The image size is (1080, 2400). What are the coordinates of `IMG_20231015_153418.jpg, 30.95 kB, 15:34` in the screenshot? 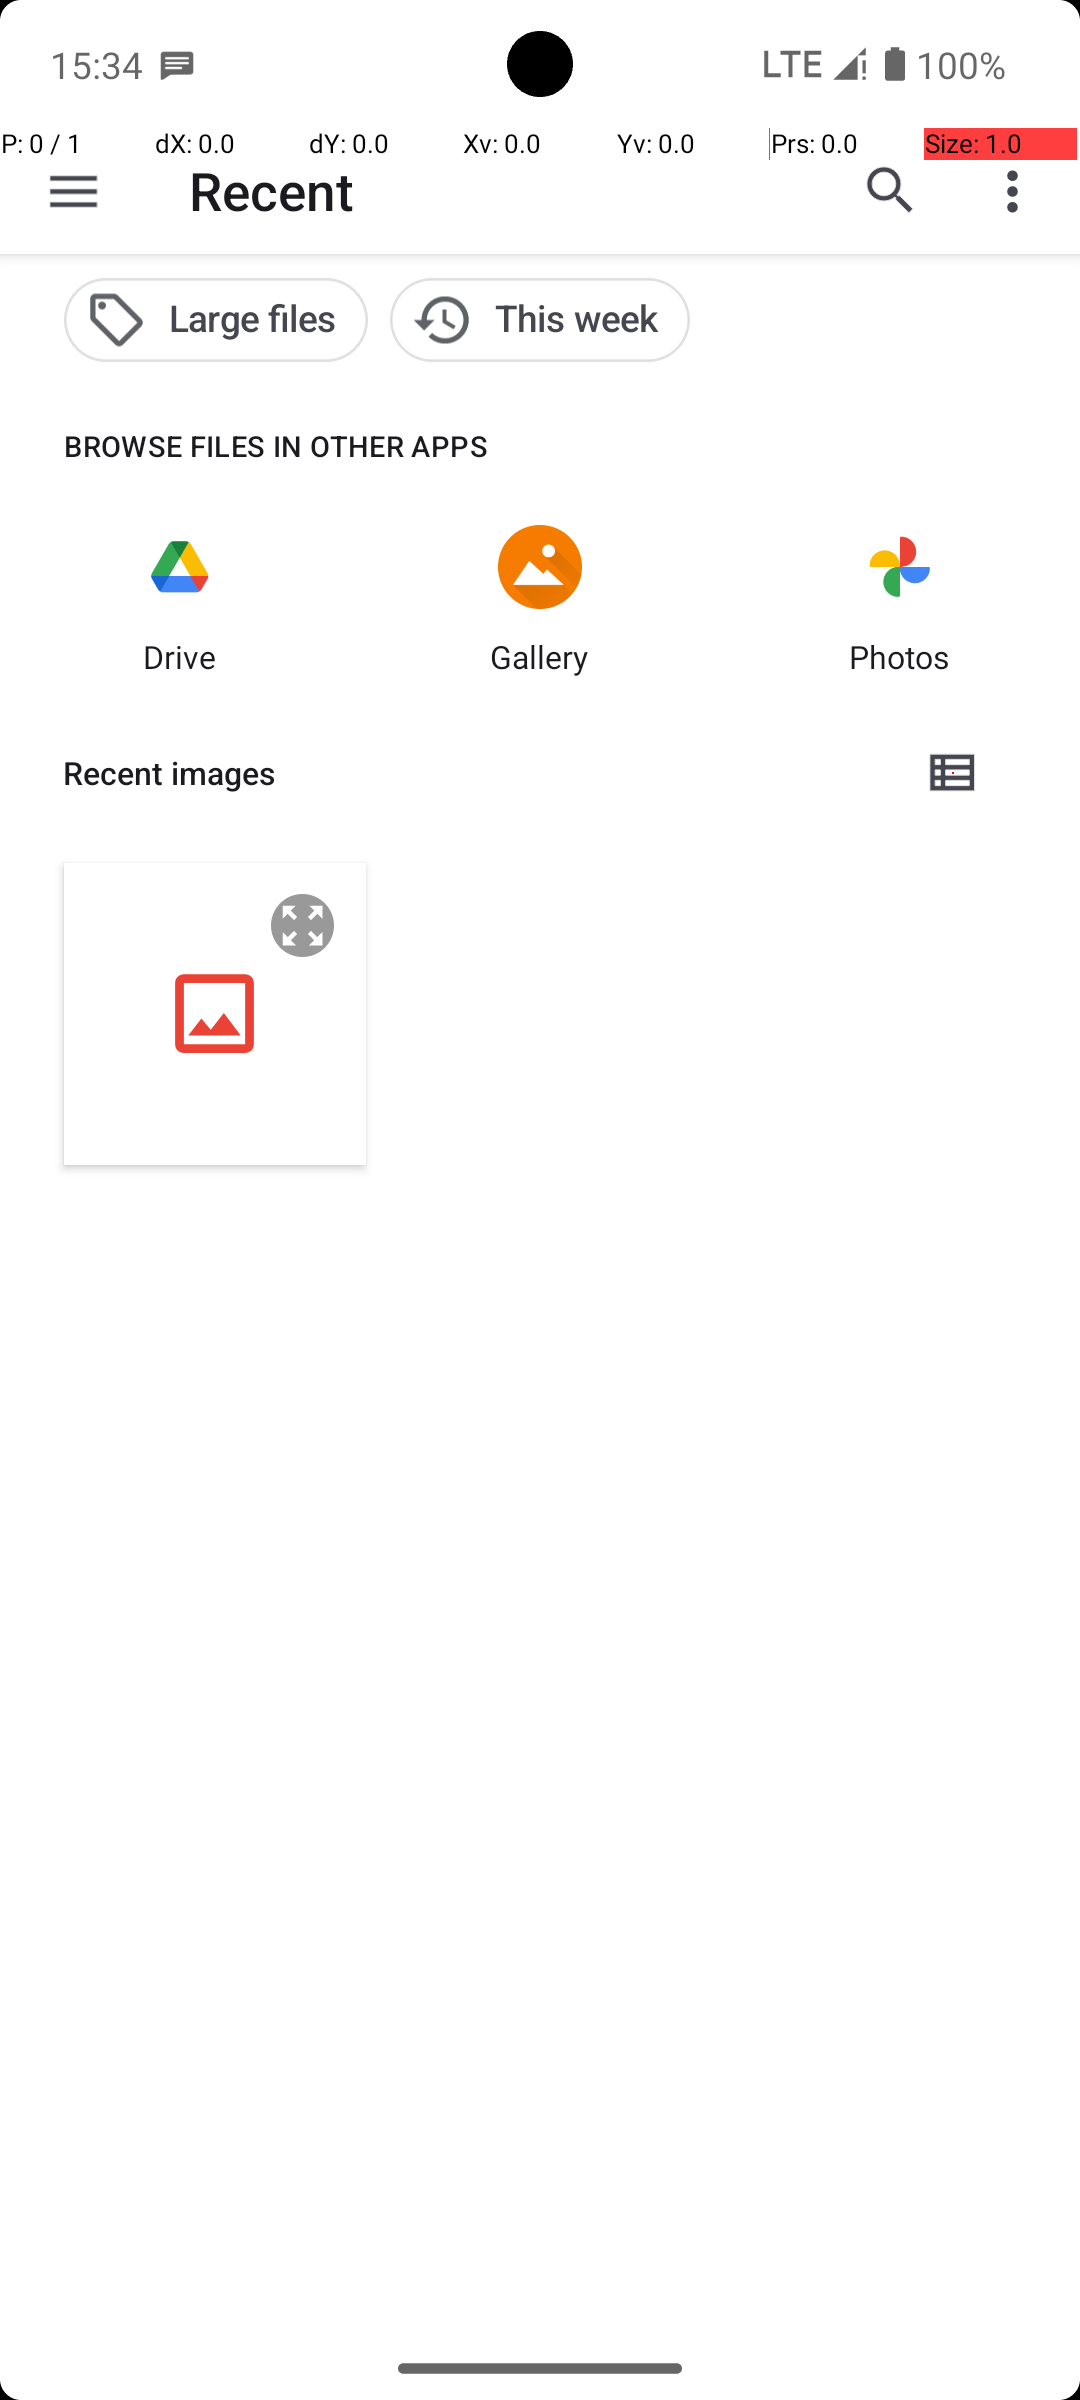 It's located at (215, 1014).